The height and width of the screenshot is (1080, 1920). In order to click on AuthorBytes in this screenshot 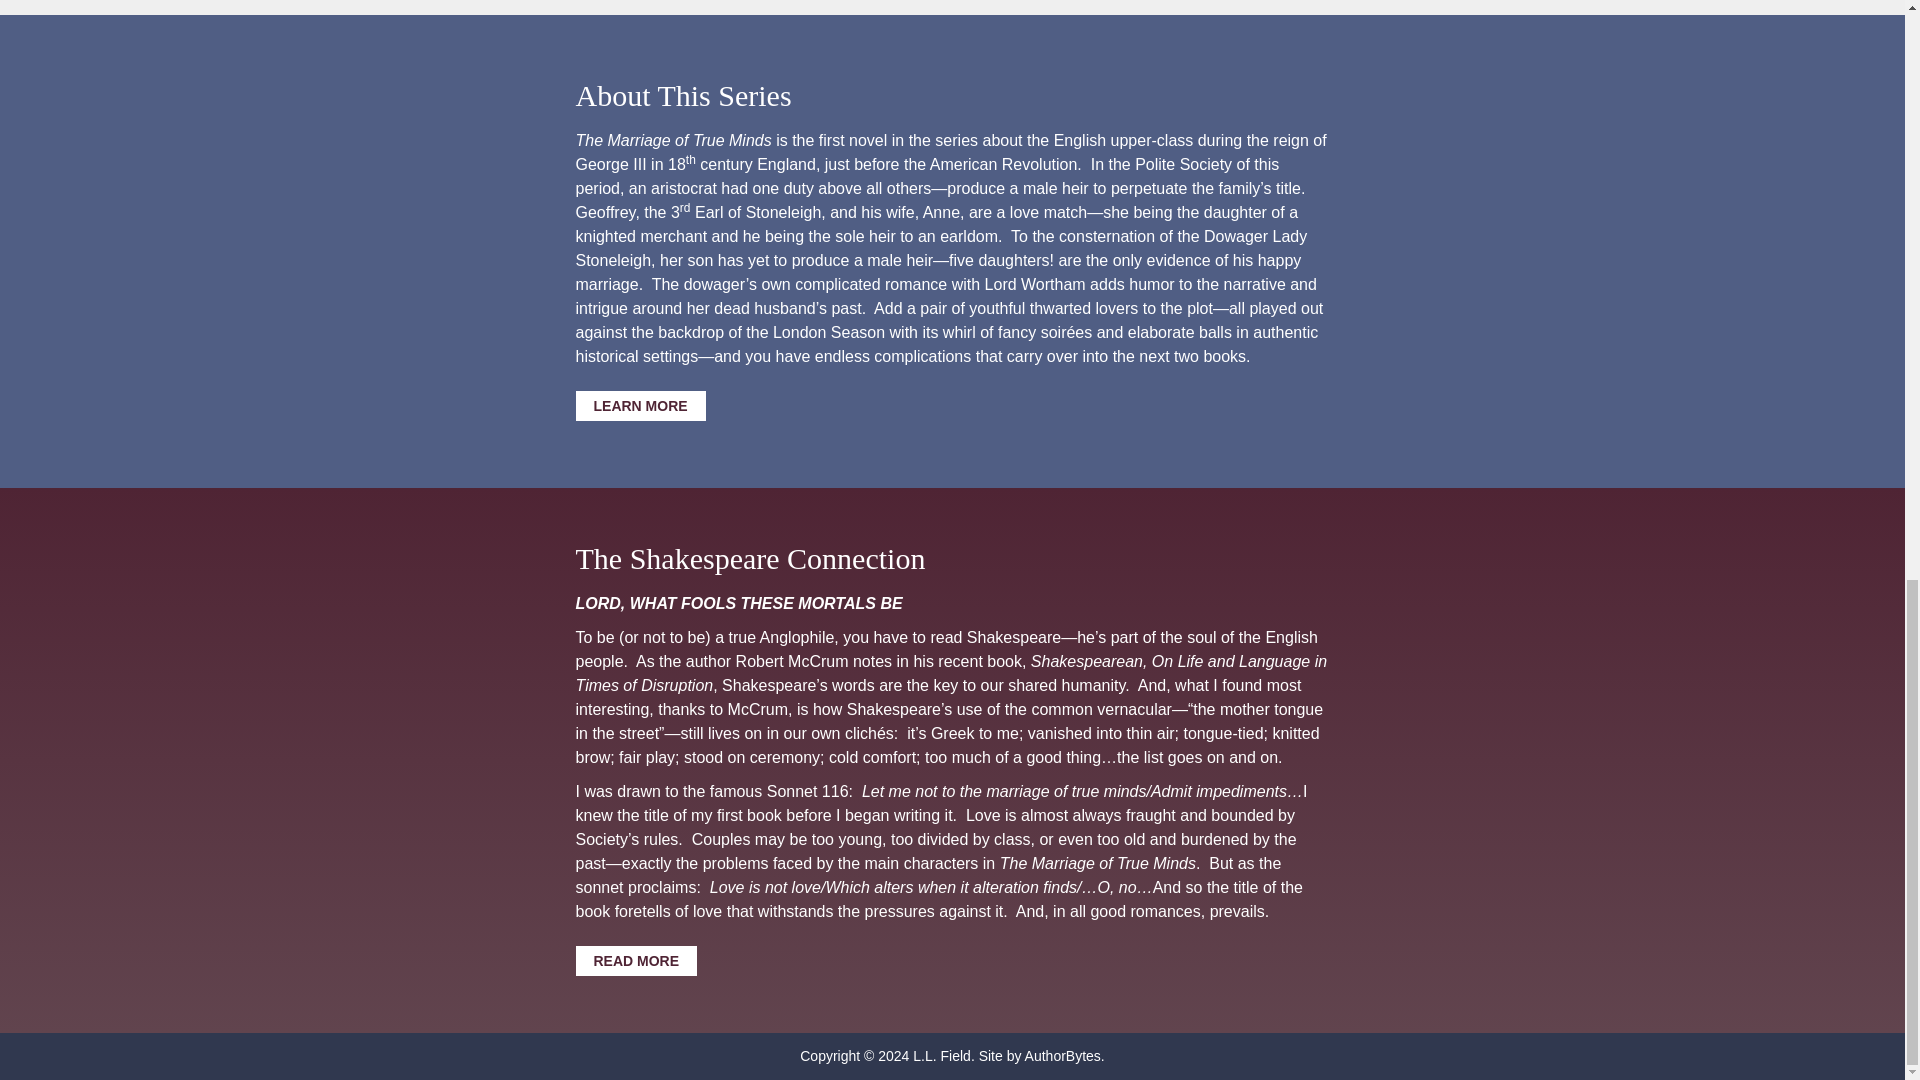, I will do `click(1062, 1055)`.